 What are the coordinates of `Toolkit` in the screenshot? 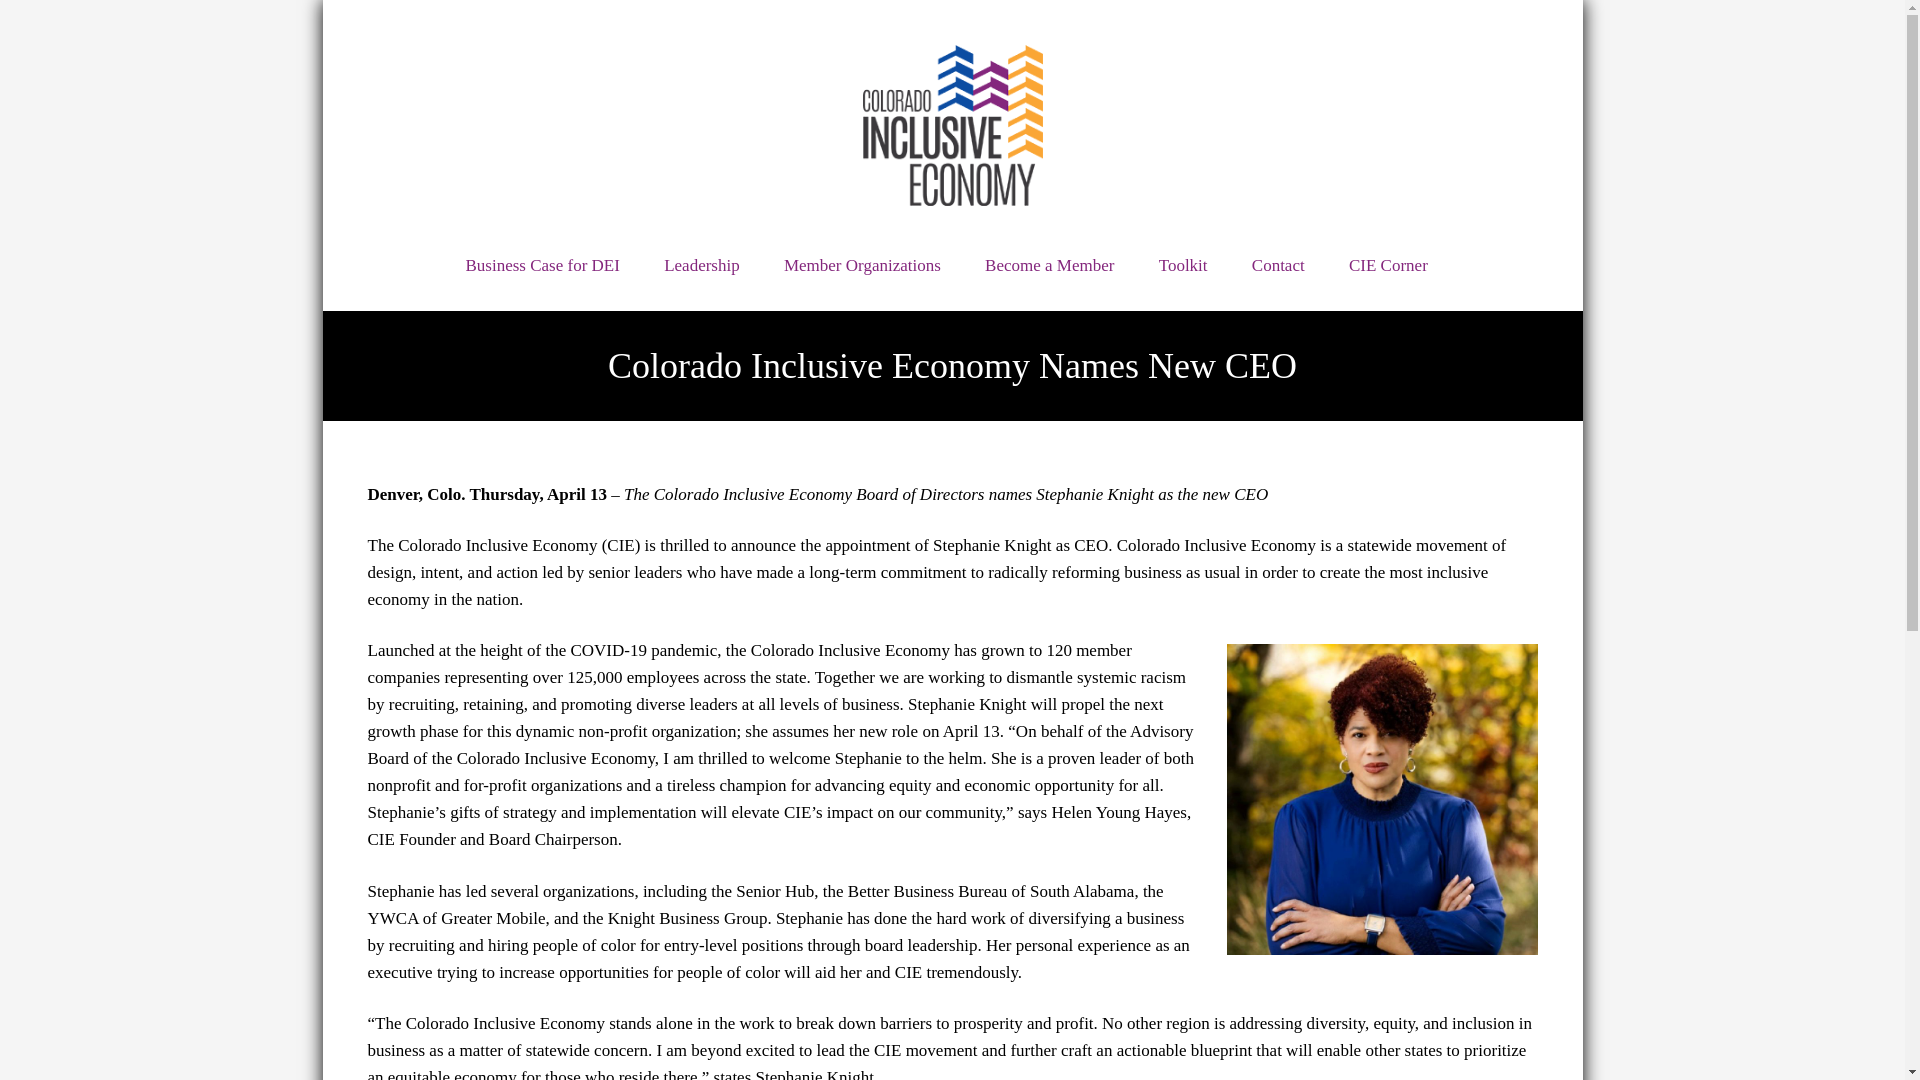 It's located at (1183, 266).